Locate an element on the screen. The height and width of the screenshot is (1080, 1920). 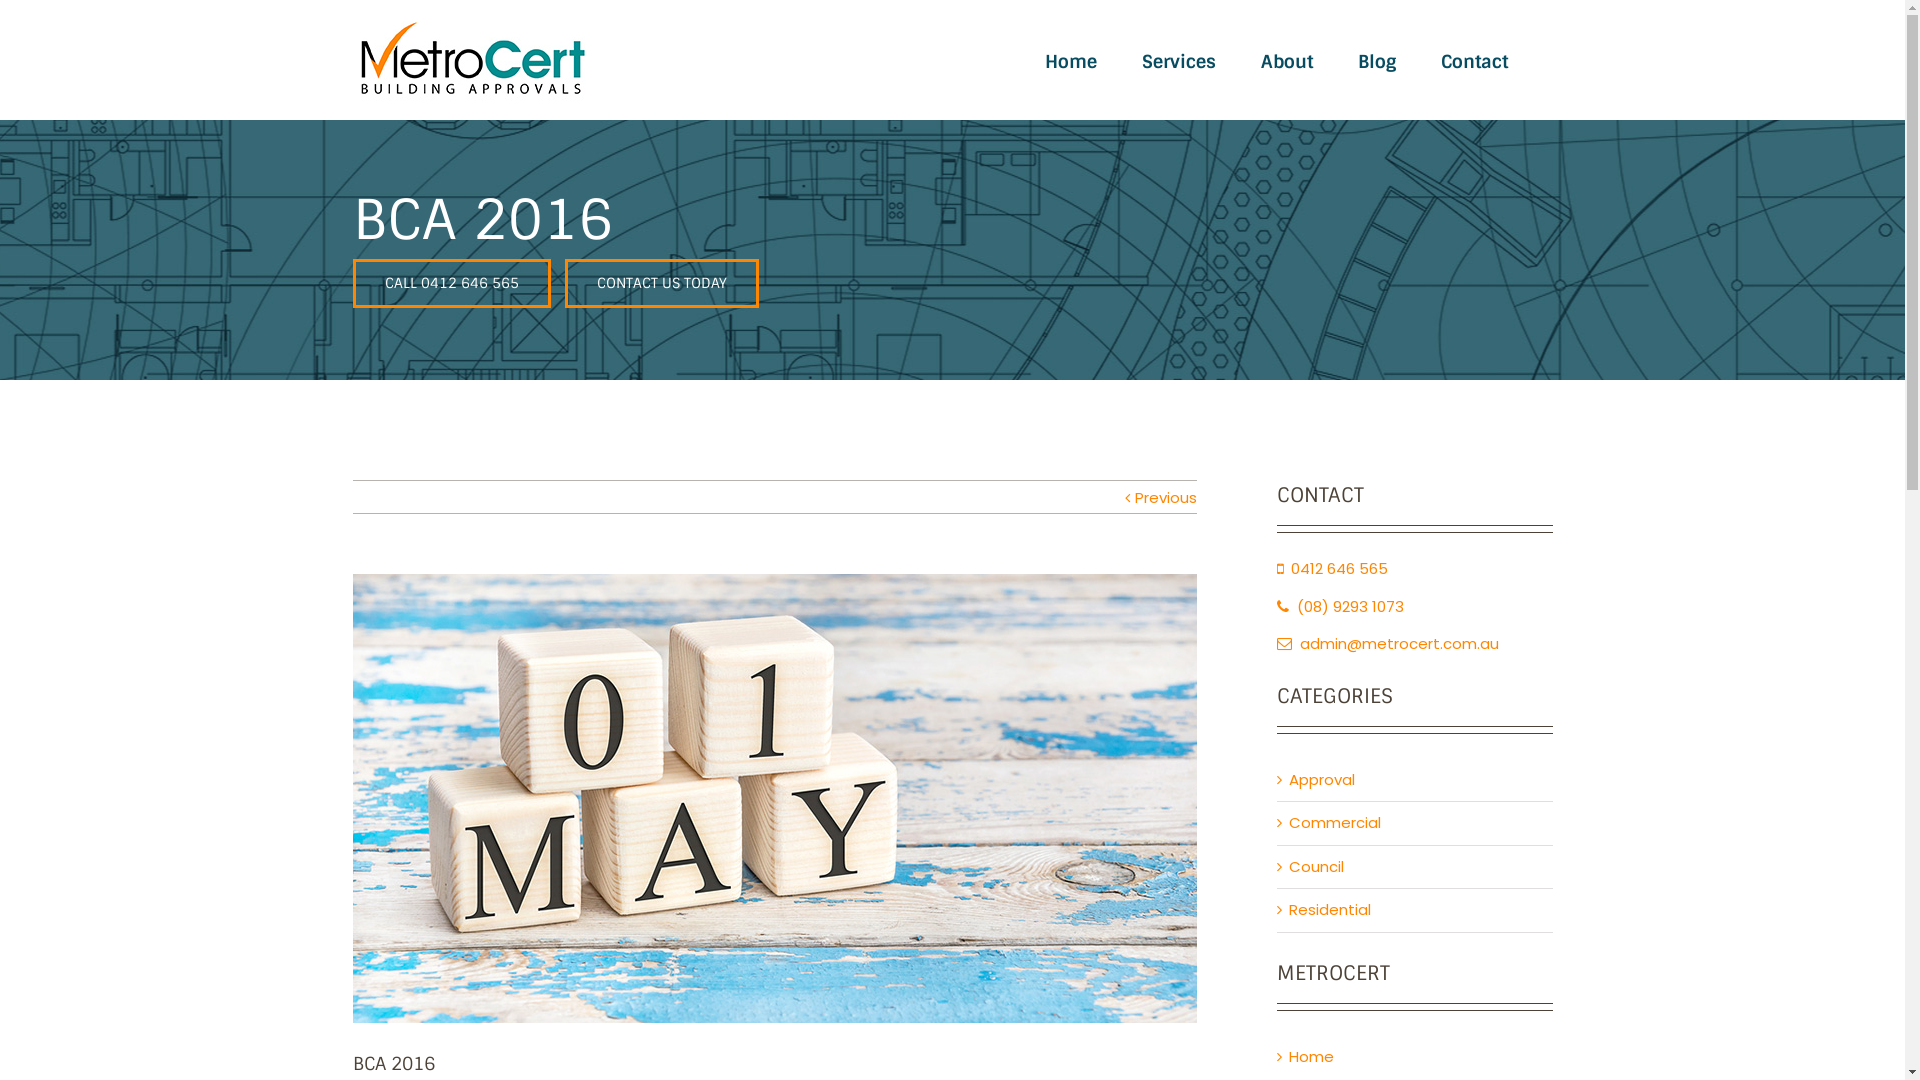
Home is located at coordinates (1310, 1056).